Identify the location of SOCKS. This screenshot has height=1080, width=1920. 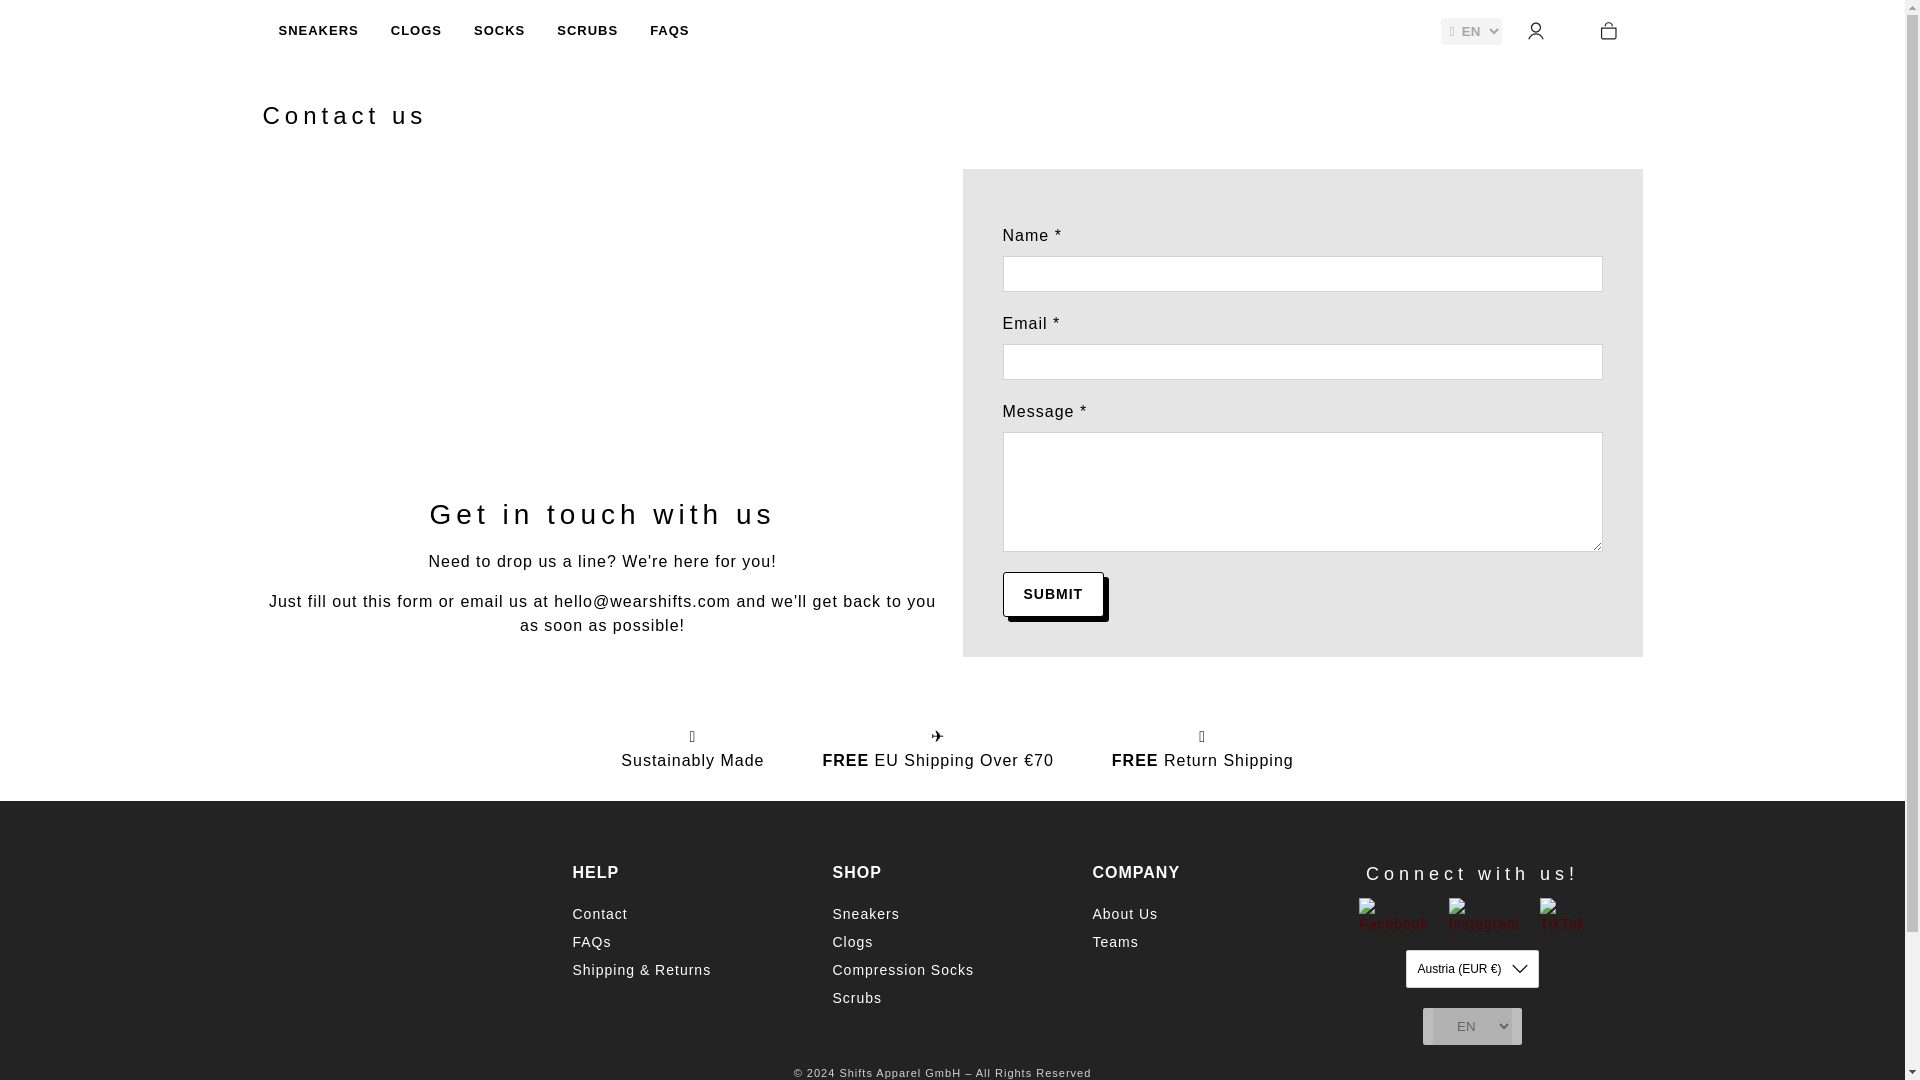
(500, 31).